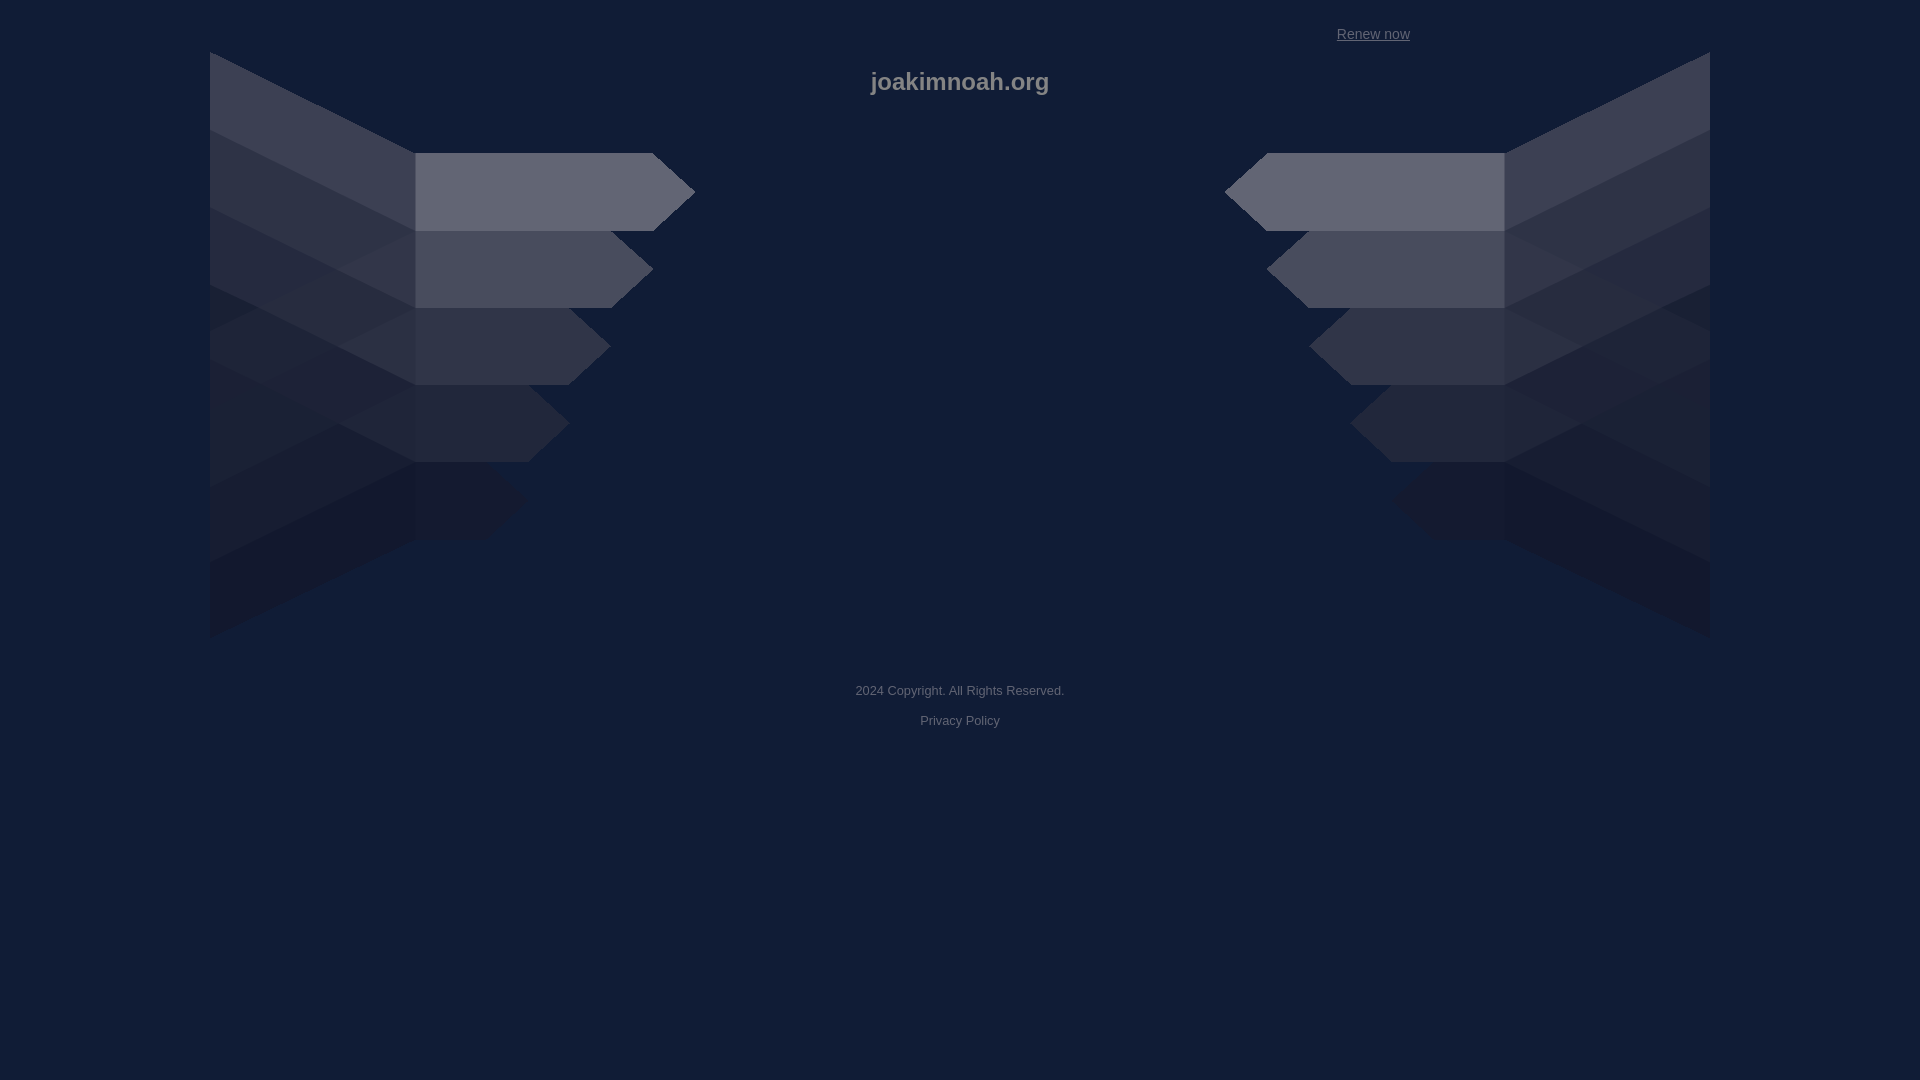  What do you see at coordinates (1372, 34) in the screenshot?
I see `Renew now` at bounding box center [1372, 34].